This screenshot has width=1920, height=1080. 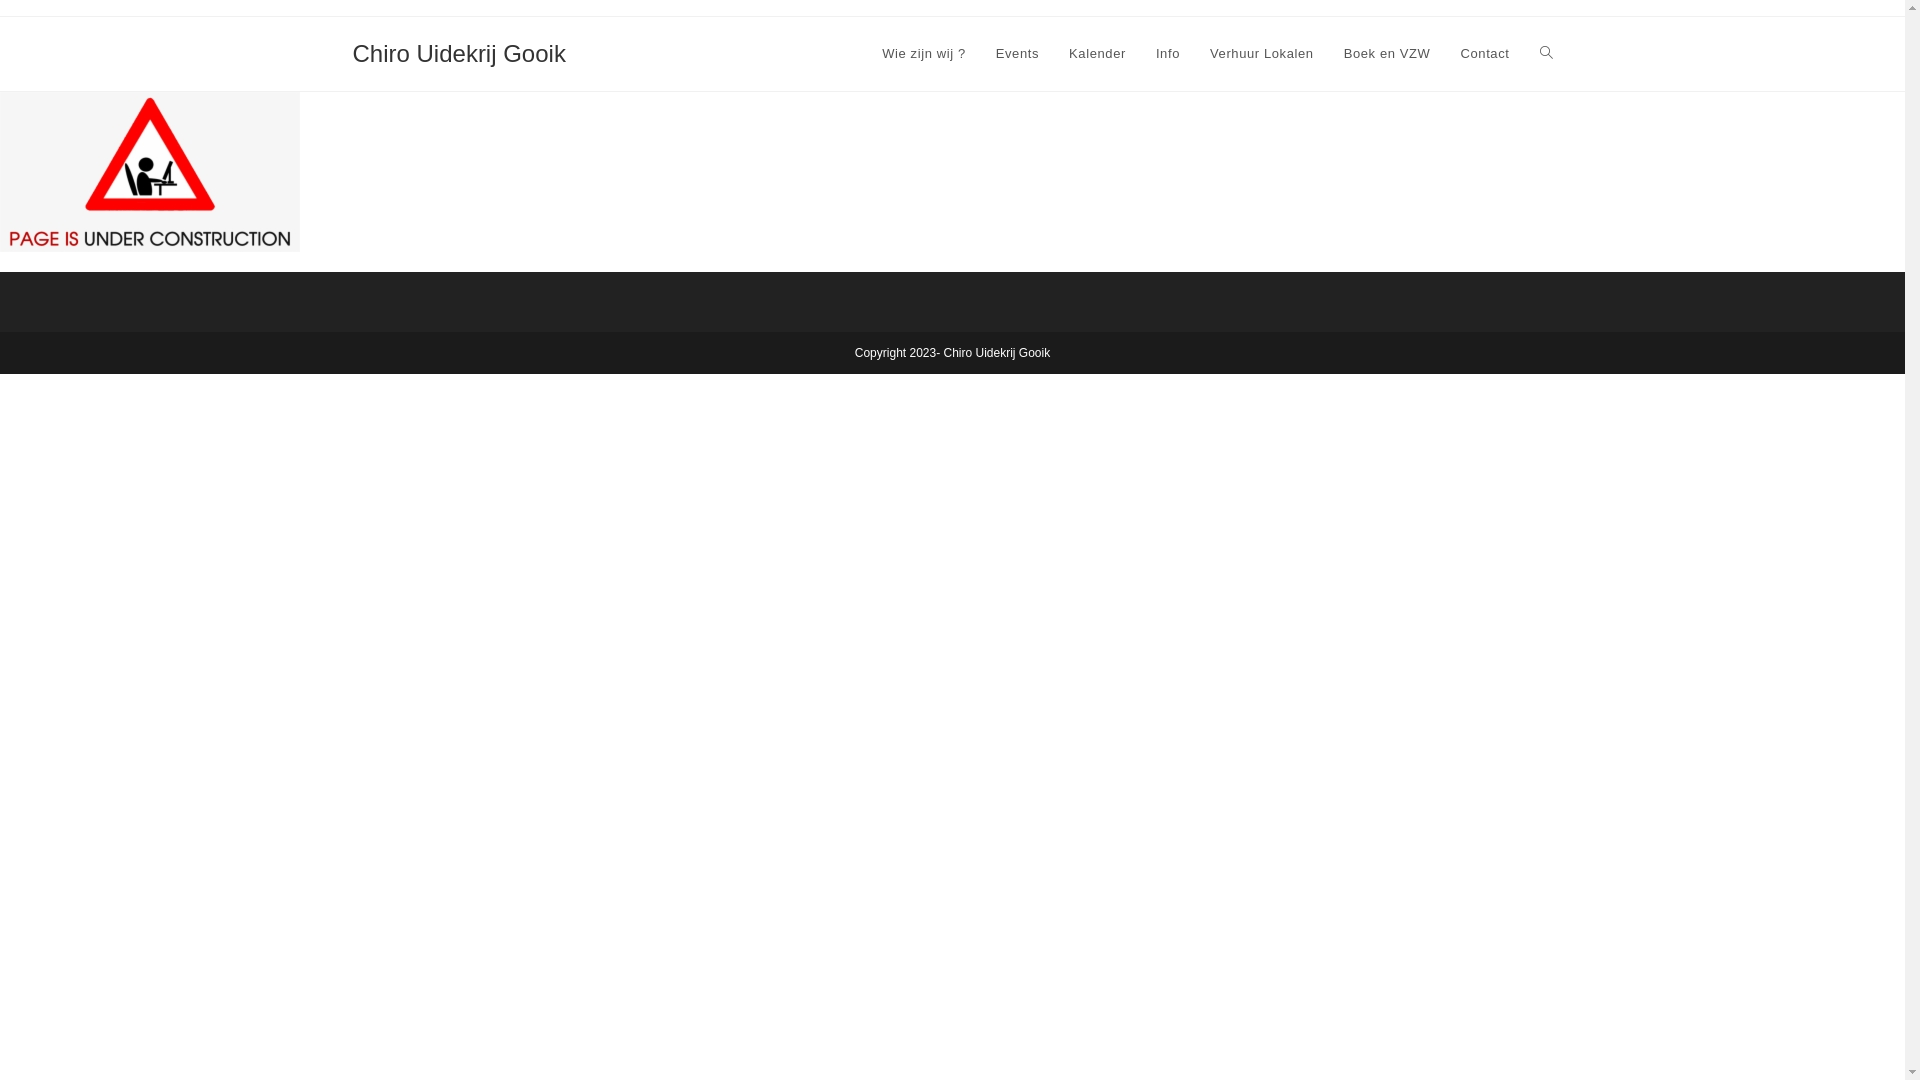 I want to click on Boek en VZW, so click(x=1388, y=54).